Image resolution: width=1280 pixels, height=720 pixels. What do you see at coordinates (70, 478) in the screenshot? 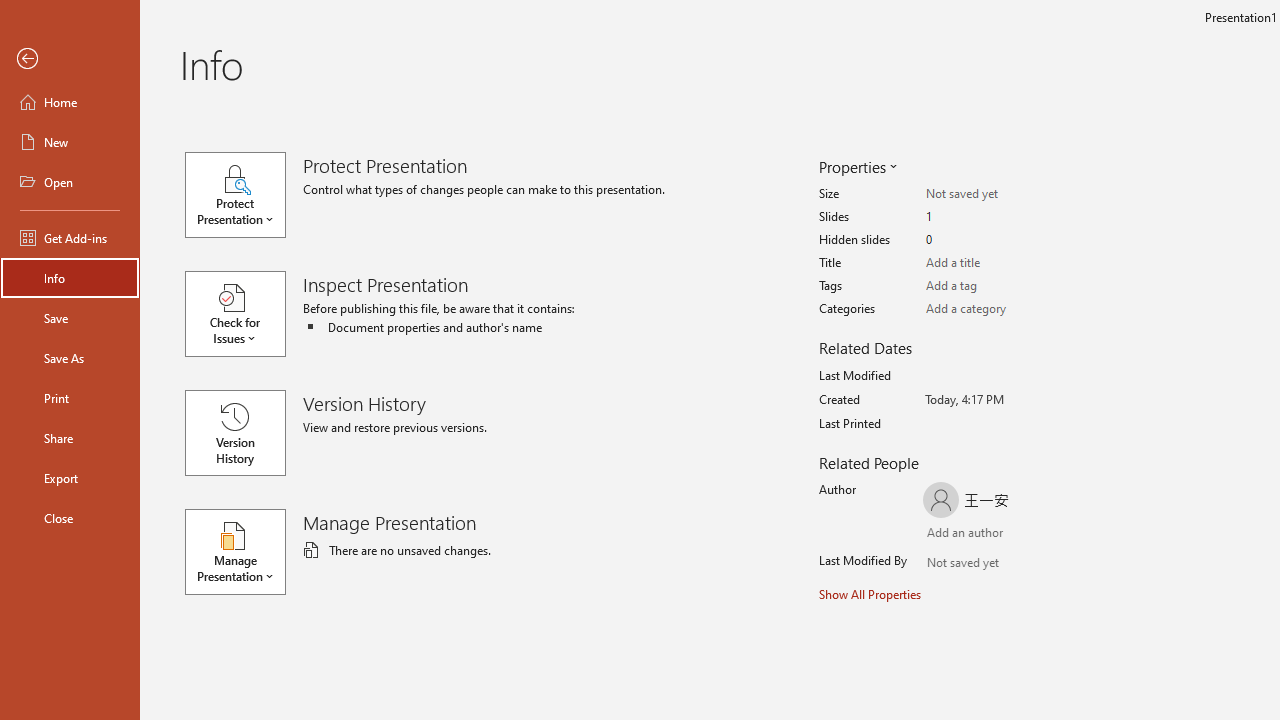
I see `Export` at bounding box center [70, 478].